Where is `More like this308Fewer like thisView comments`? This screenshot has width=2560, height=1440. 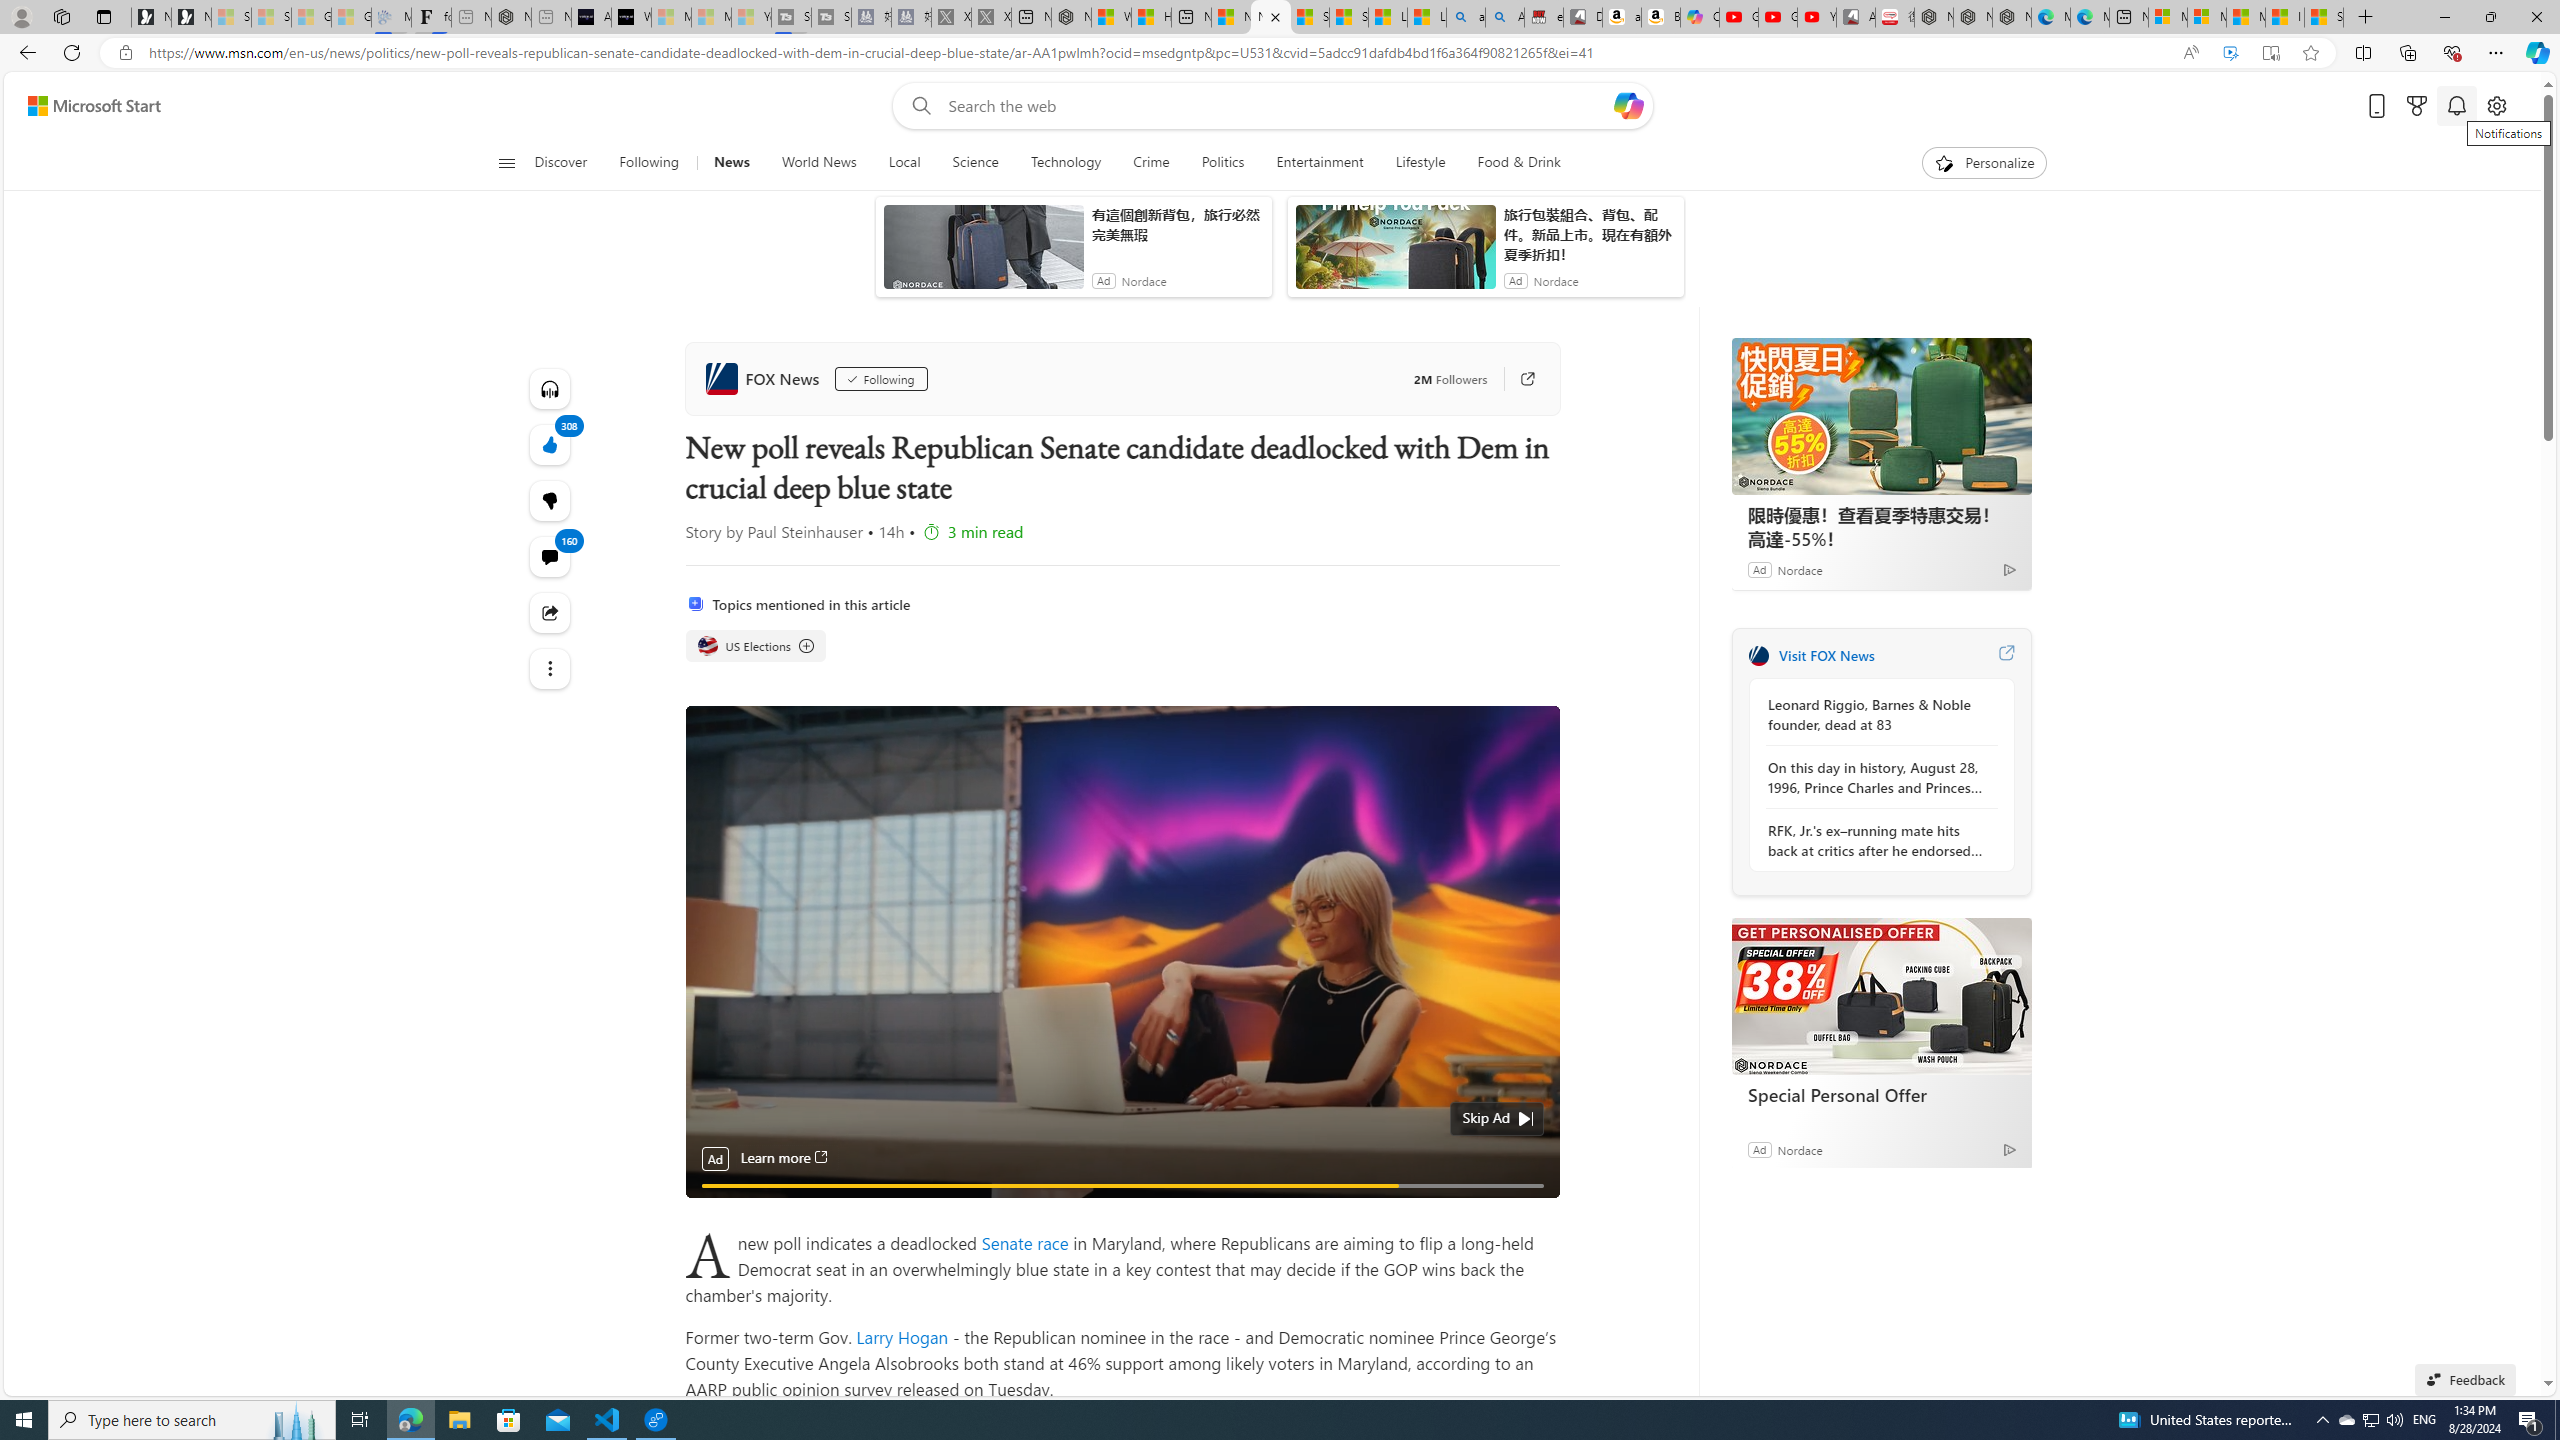 More like this308Fewer like thisView comments is located at coordinates (550, 500).